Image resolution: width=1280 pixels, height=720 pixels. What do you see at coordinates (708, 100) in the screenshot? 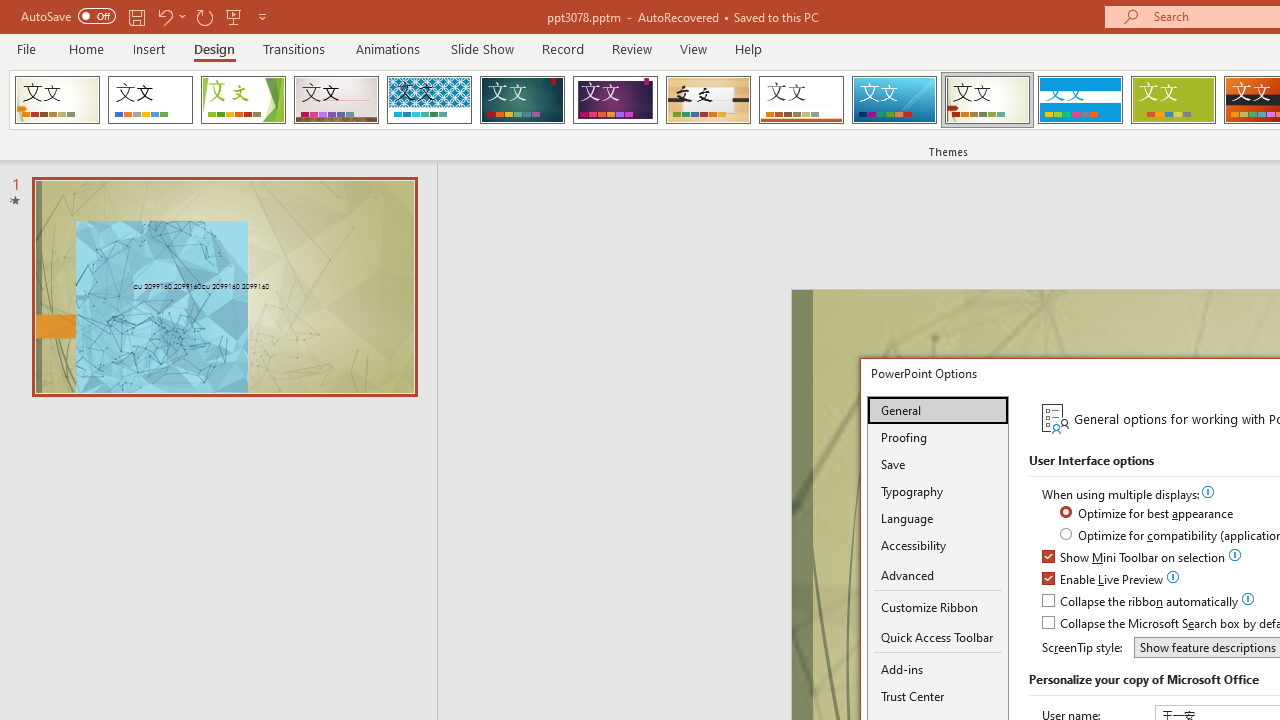
I see `Organic Loading Preview...` at bounding box center [708, 100].